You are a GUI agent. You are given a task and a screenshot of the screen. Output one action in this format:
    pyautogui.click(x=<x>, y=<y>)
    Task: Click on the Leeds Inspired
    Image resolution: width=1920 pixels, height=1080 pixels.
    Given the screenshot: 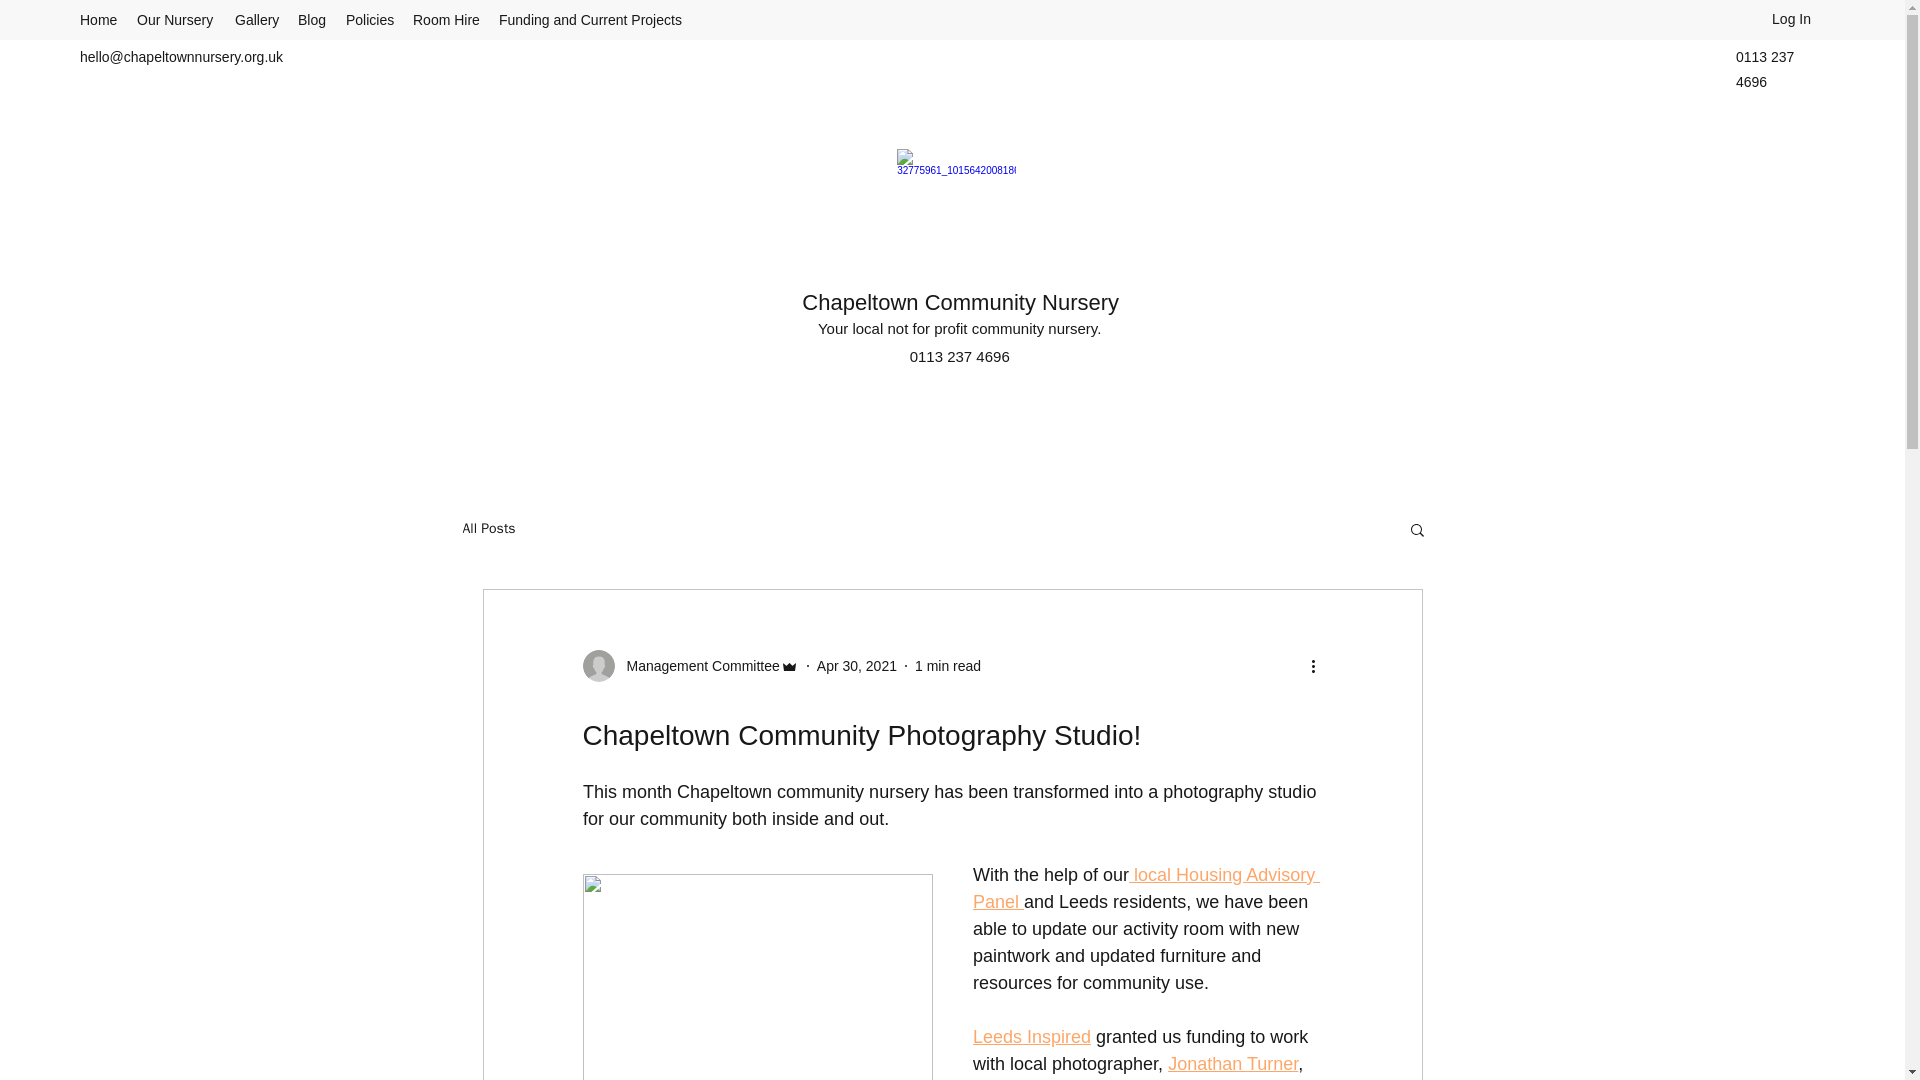 What is the action you would take?
    pyautogui.click(x=1030, y=1036)
    